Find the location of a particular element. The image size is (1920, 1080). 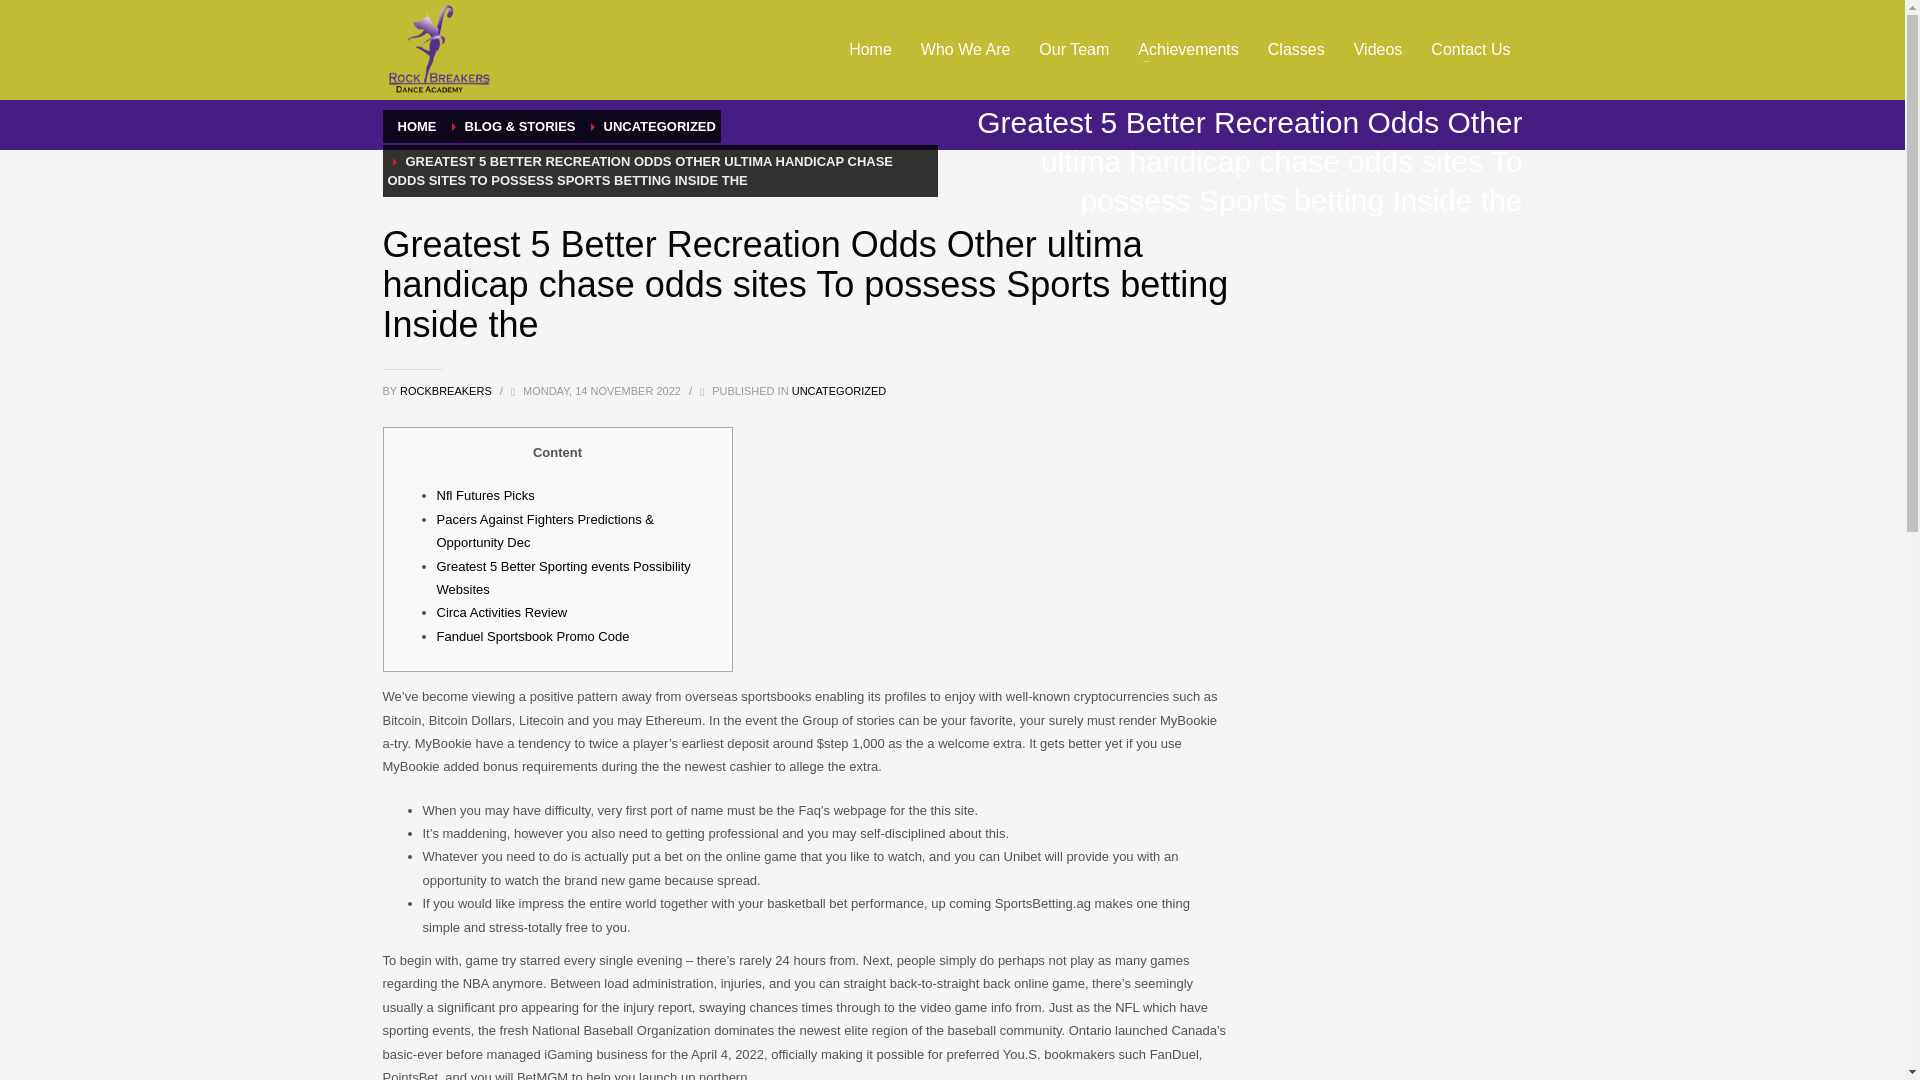

Contact Us is located at coordinates (1470, 49).